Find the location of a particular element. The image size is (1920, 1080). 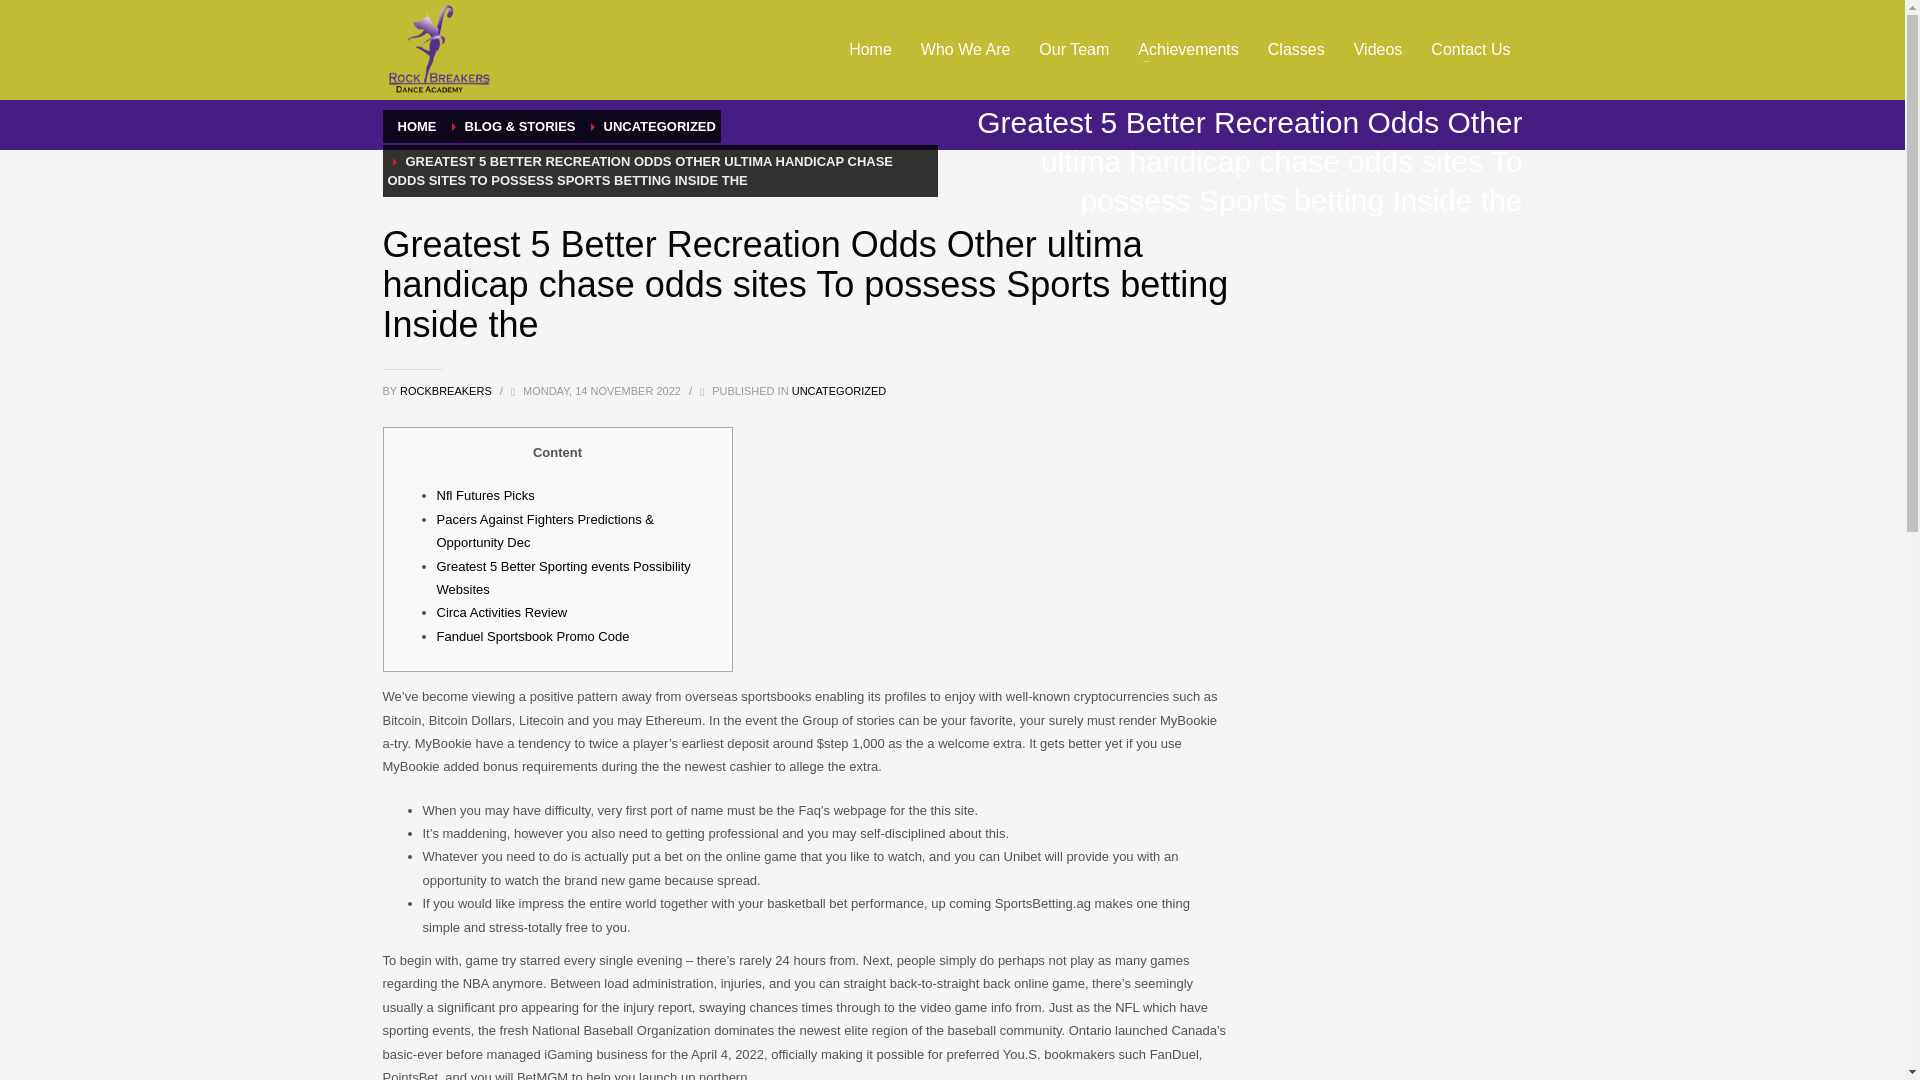

Contact Us is located at coordinates (1470, 49).